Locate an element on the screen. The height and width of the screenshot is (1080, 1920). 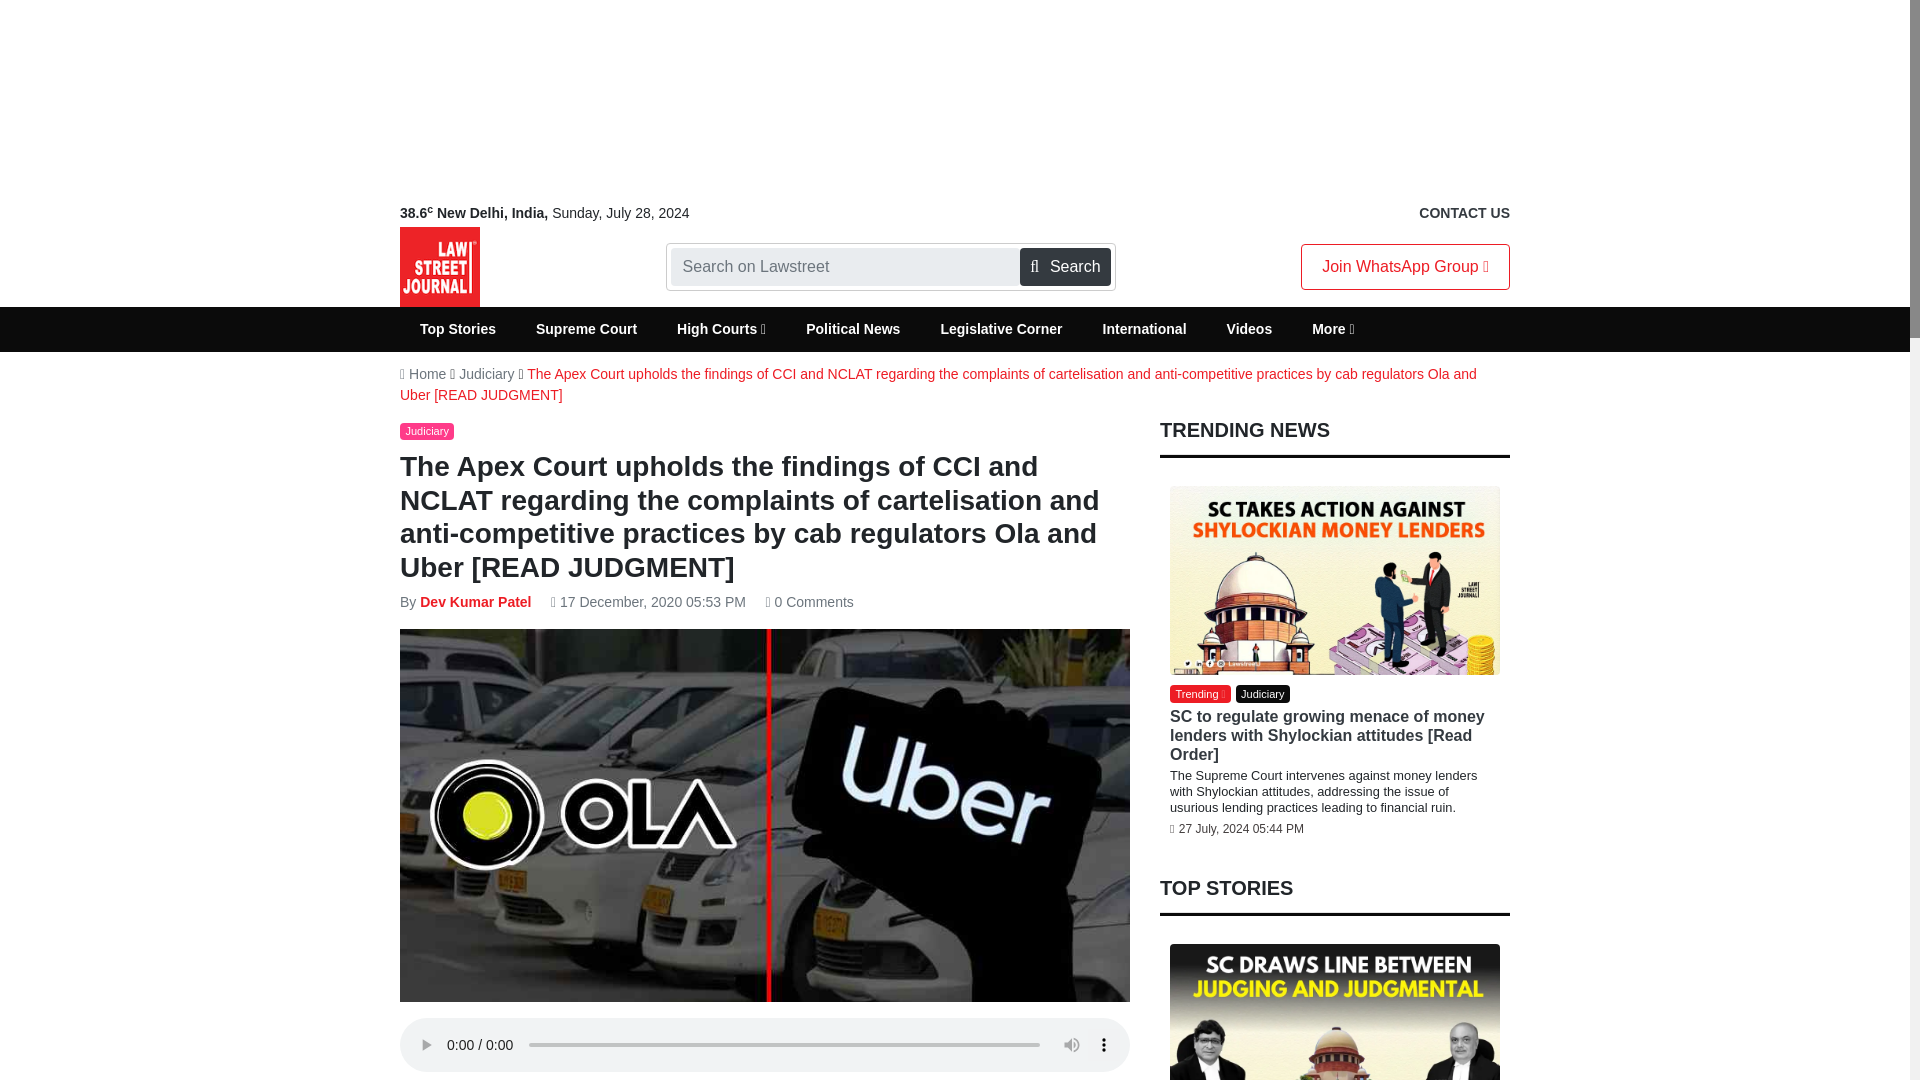
Top Stories is located at coordinates (458, 329).